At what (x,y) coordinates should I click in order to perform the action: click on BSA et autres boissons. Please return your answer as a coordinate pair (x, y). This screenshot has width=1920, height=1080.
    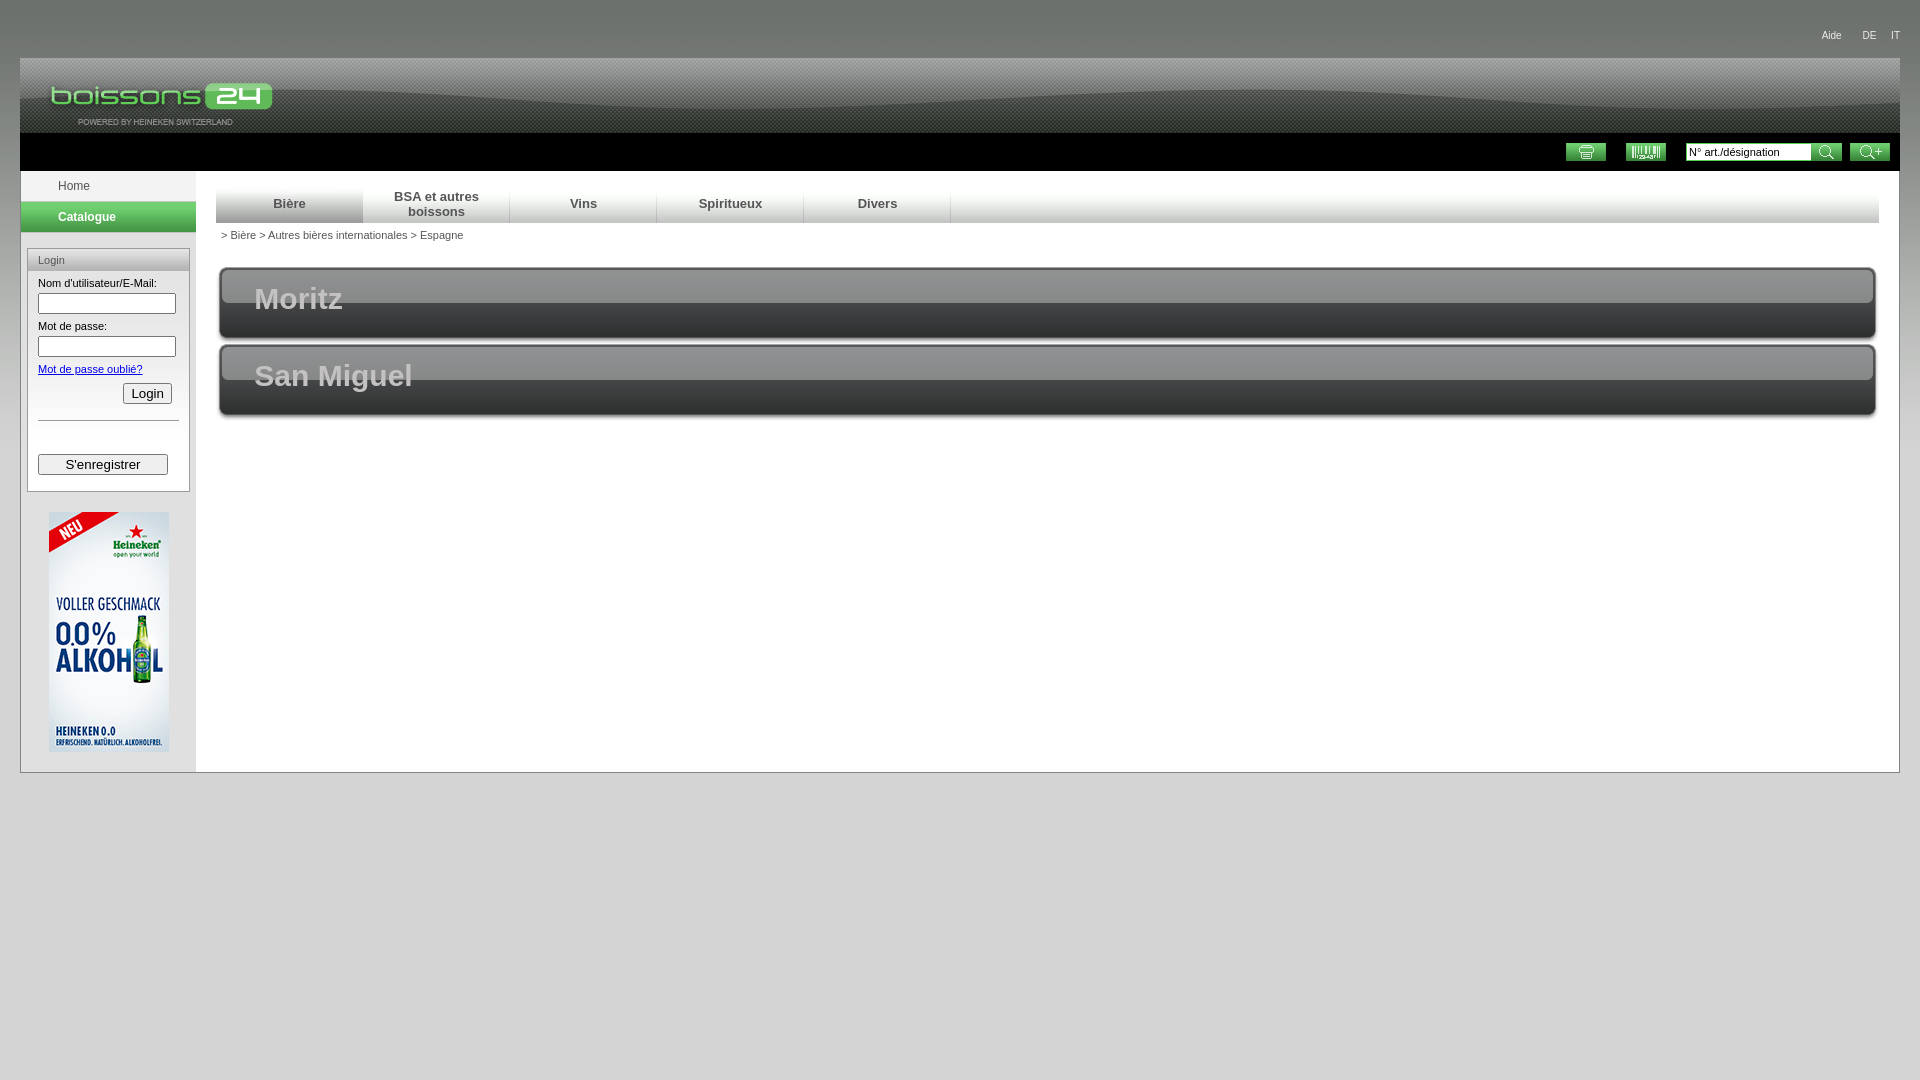
    Looking at the image, I should click on (436, 204).